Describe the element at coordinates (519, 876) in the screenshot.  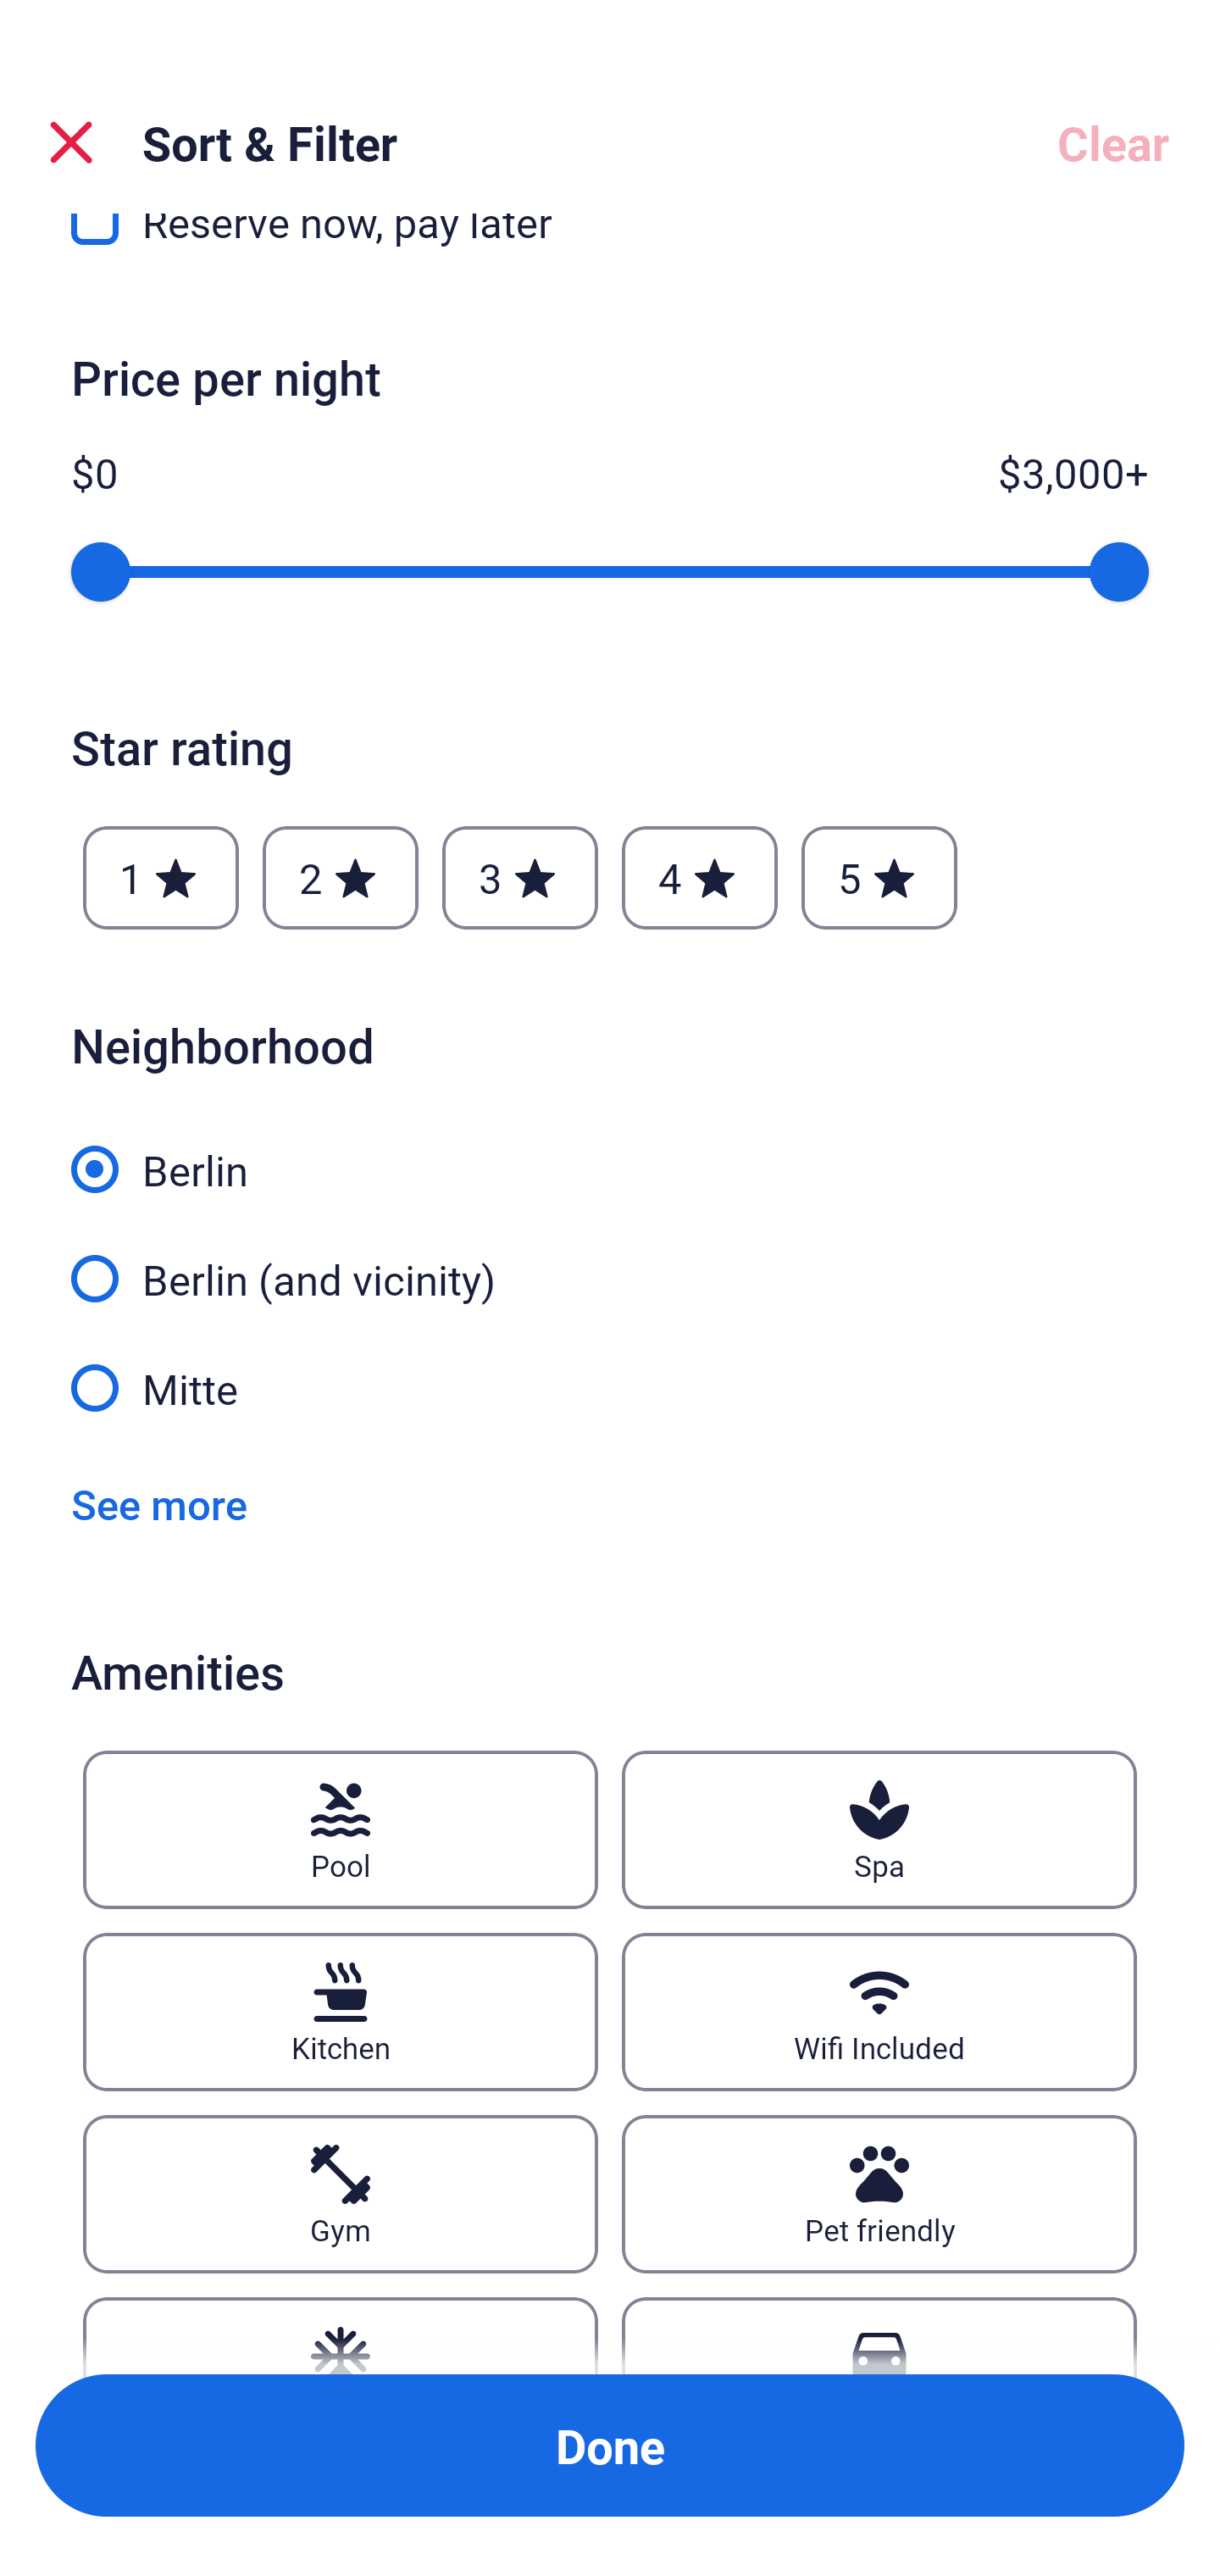
I see `3` at that location.